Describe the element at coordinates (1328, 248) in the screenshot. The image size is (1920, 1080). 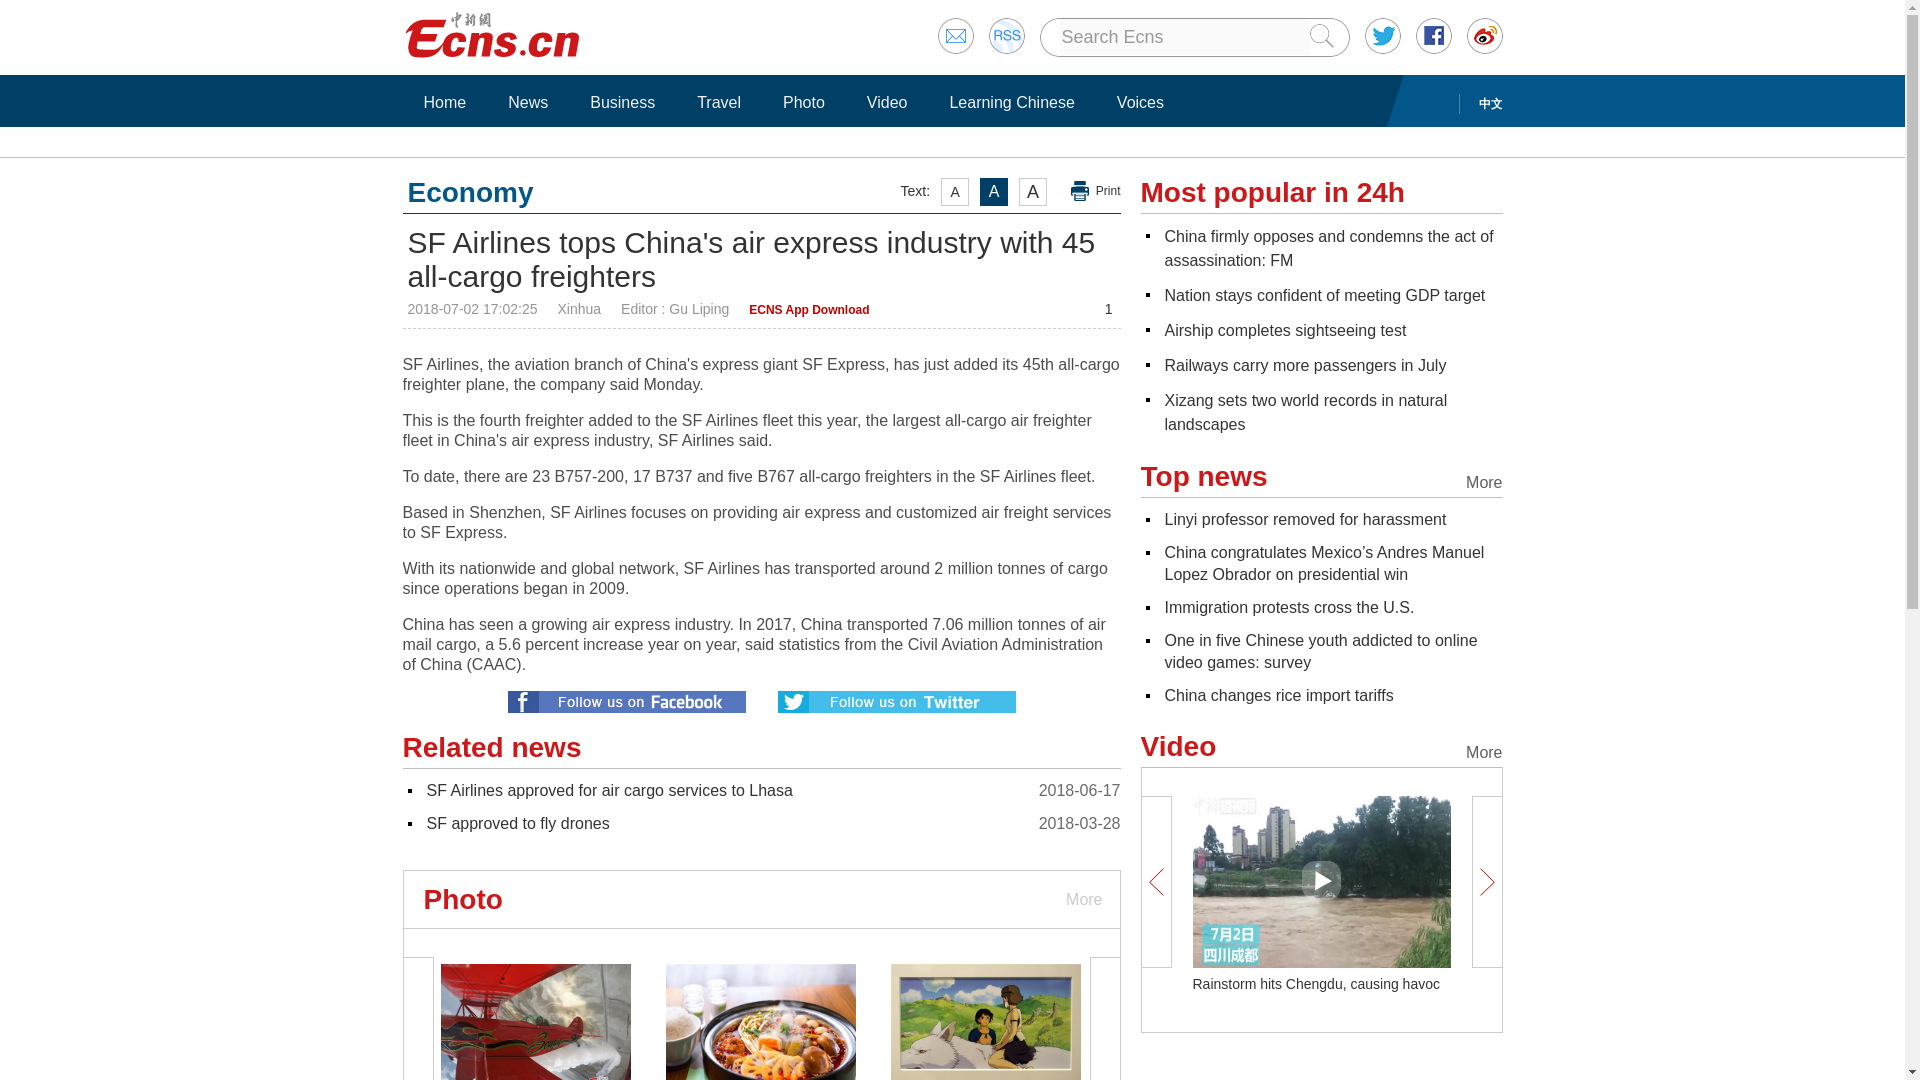
I see `China` at that location.